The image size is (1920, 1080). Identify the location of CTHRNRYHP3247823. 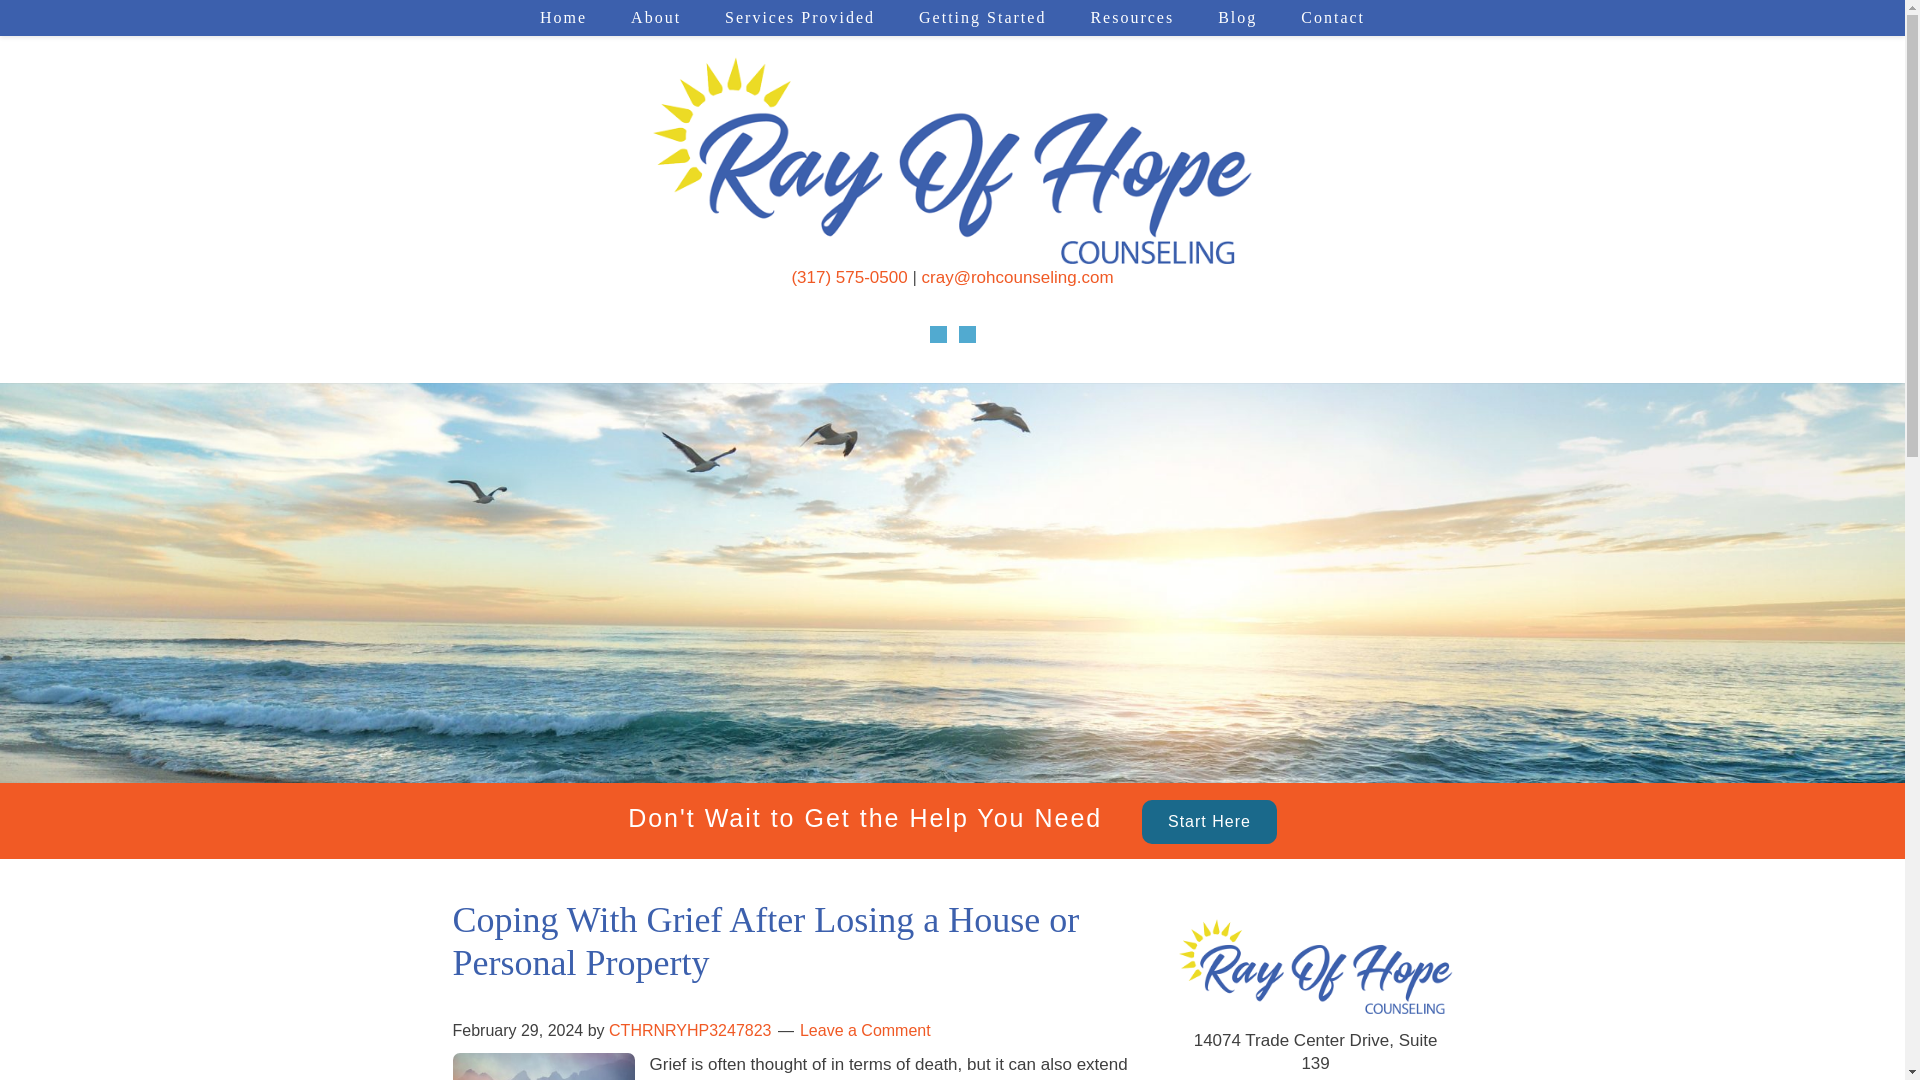
(690, 1030).